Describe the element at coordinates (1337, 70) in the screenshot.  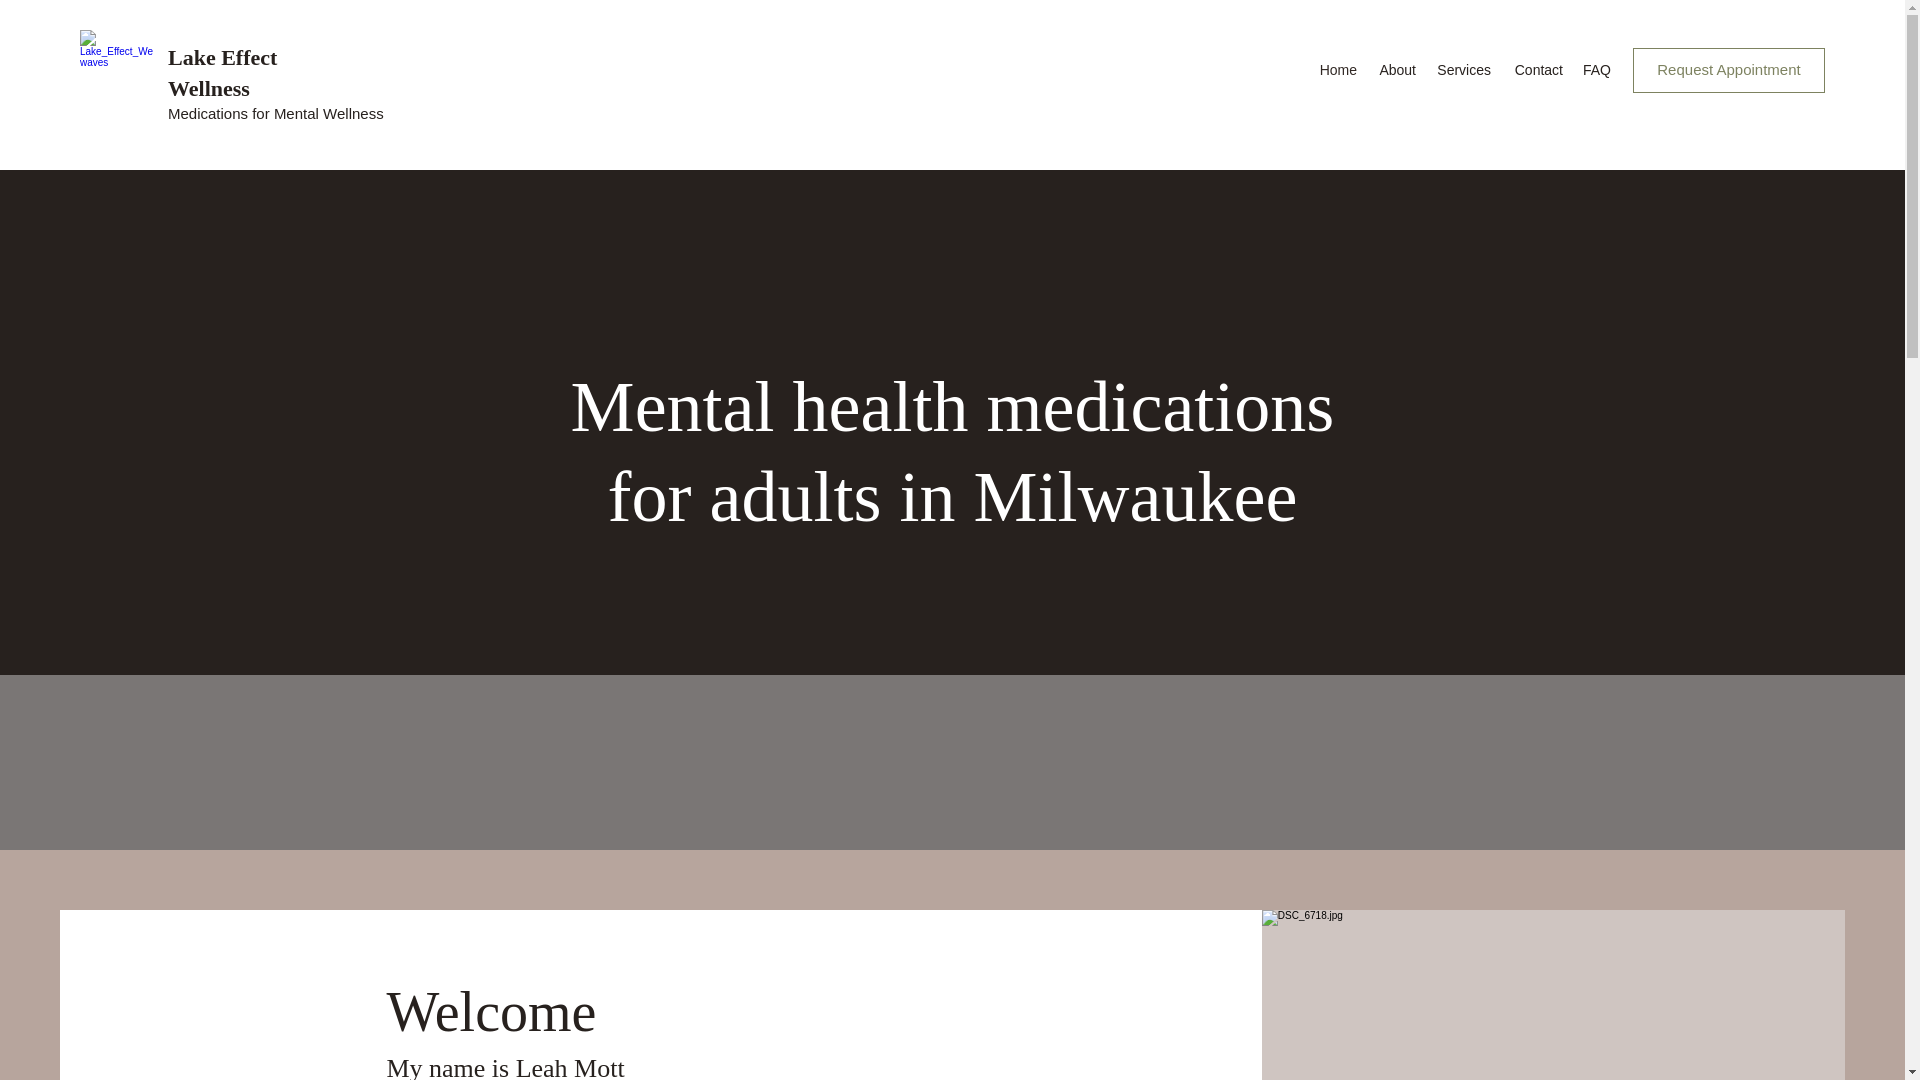
I see `Home` at that location.